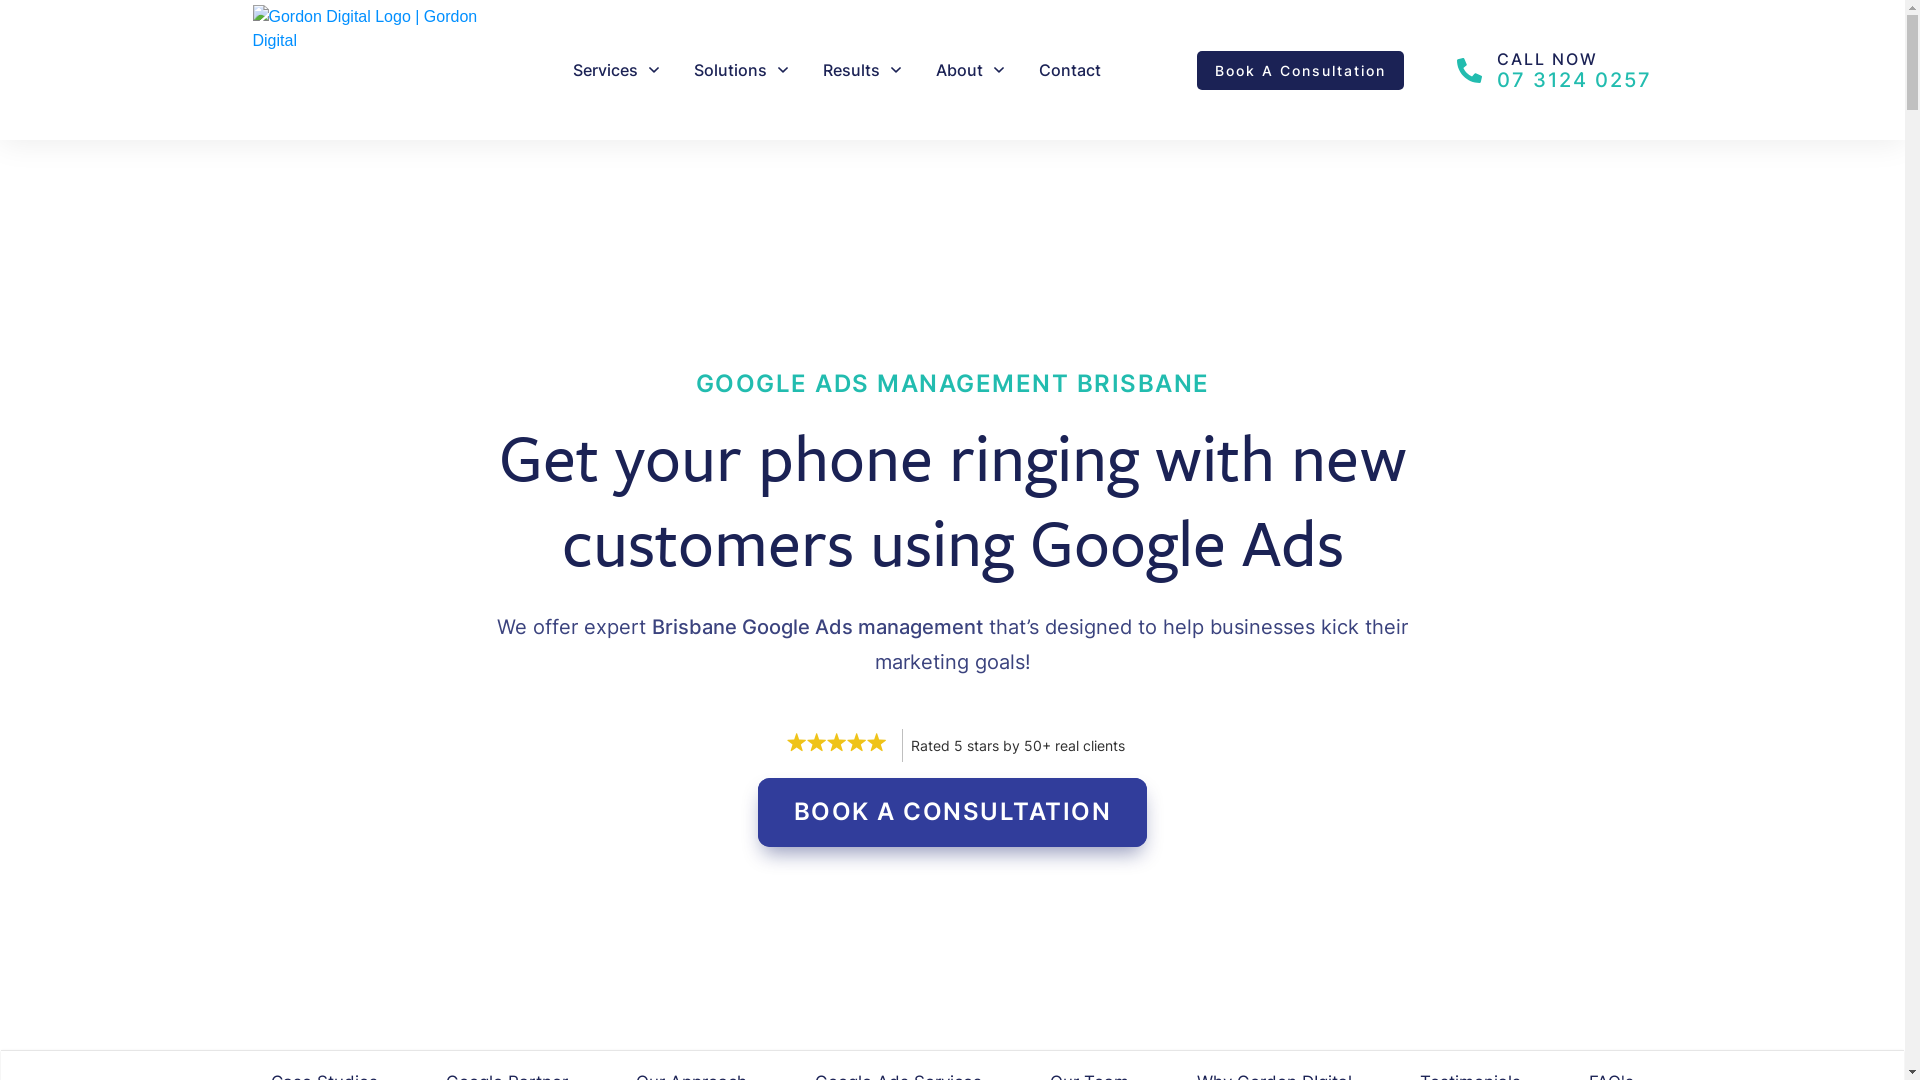 This screenshot has width=1920, height=1080. Describe the element at coordinates (618, 70) in the screenshot. I see `Services` at that location.